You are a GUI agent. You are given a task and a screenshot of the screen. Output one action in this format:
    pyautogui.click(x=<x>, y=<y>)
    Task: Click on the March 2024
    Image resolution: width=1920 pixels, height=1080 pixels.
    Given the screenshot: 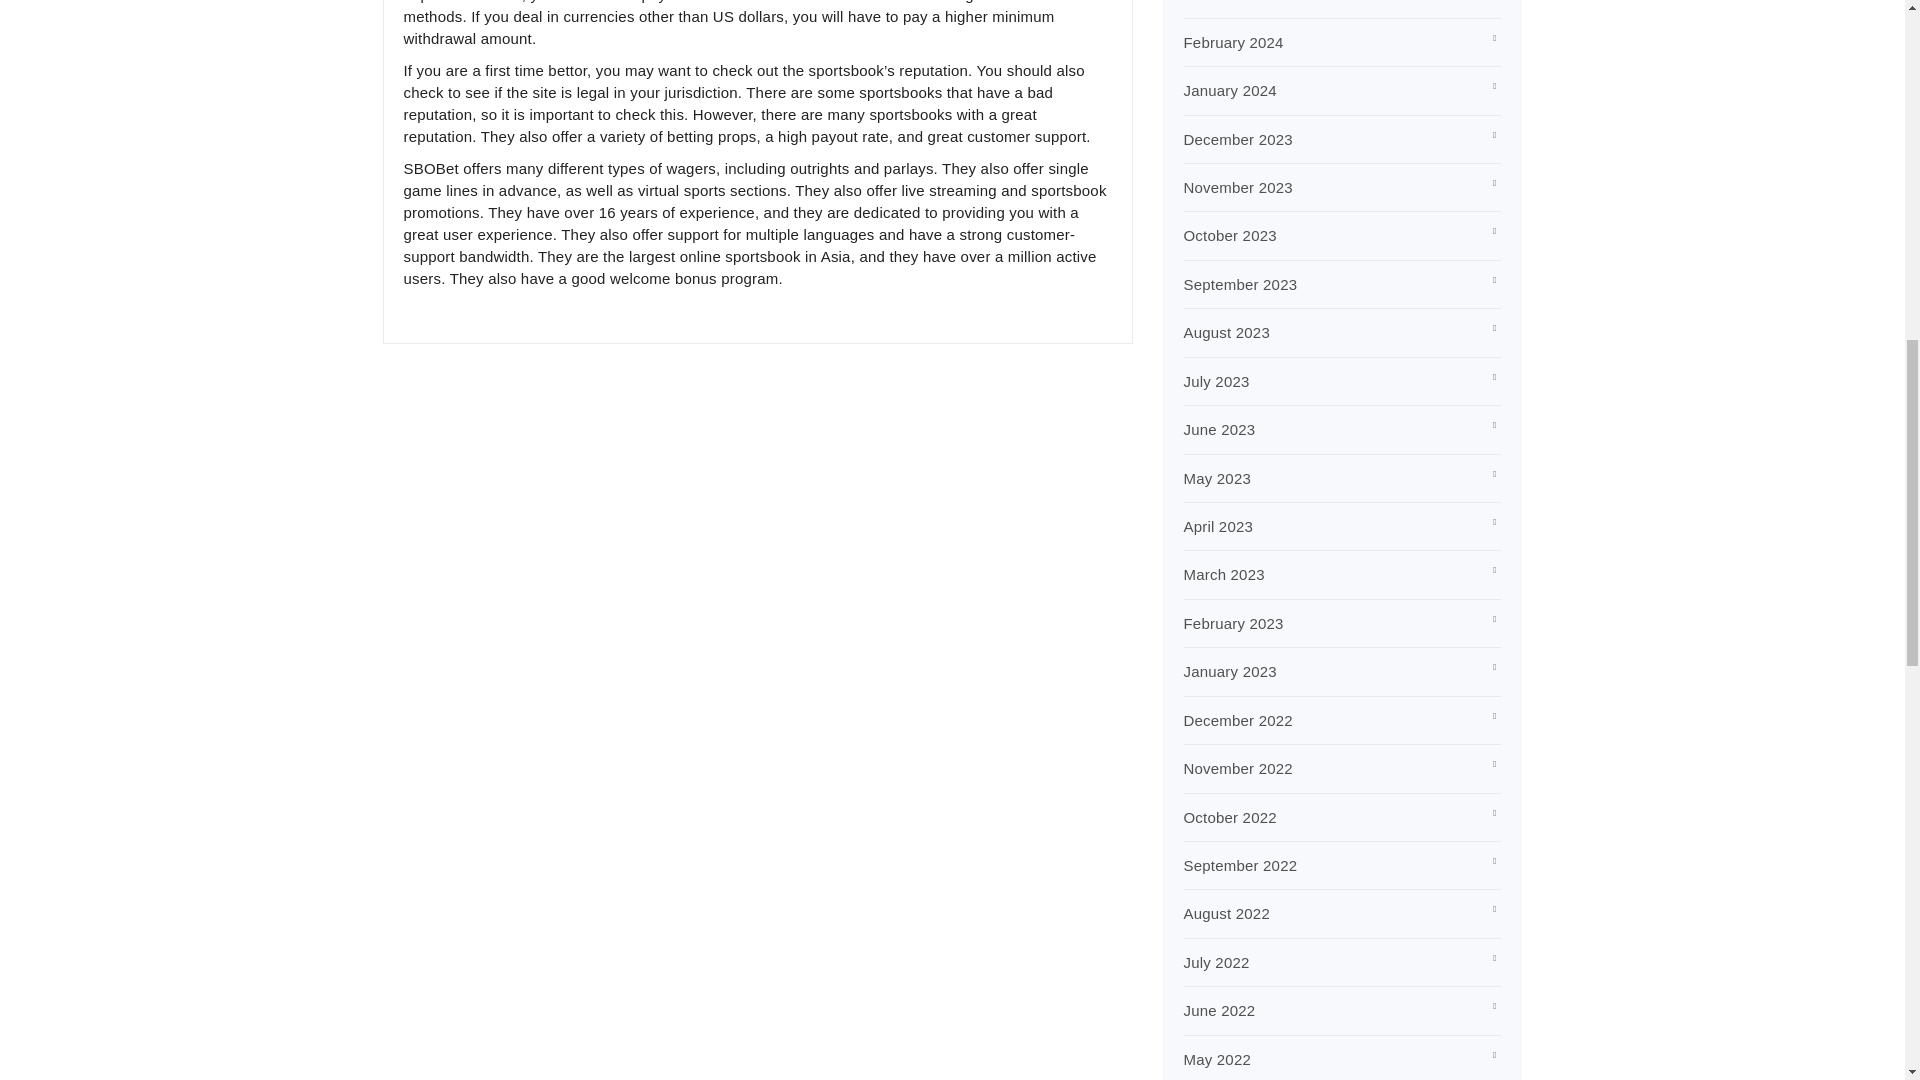 What is the action you would take?
    pyautogui.click(x=1224, y=1)
    